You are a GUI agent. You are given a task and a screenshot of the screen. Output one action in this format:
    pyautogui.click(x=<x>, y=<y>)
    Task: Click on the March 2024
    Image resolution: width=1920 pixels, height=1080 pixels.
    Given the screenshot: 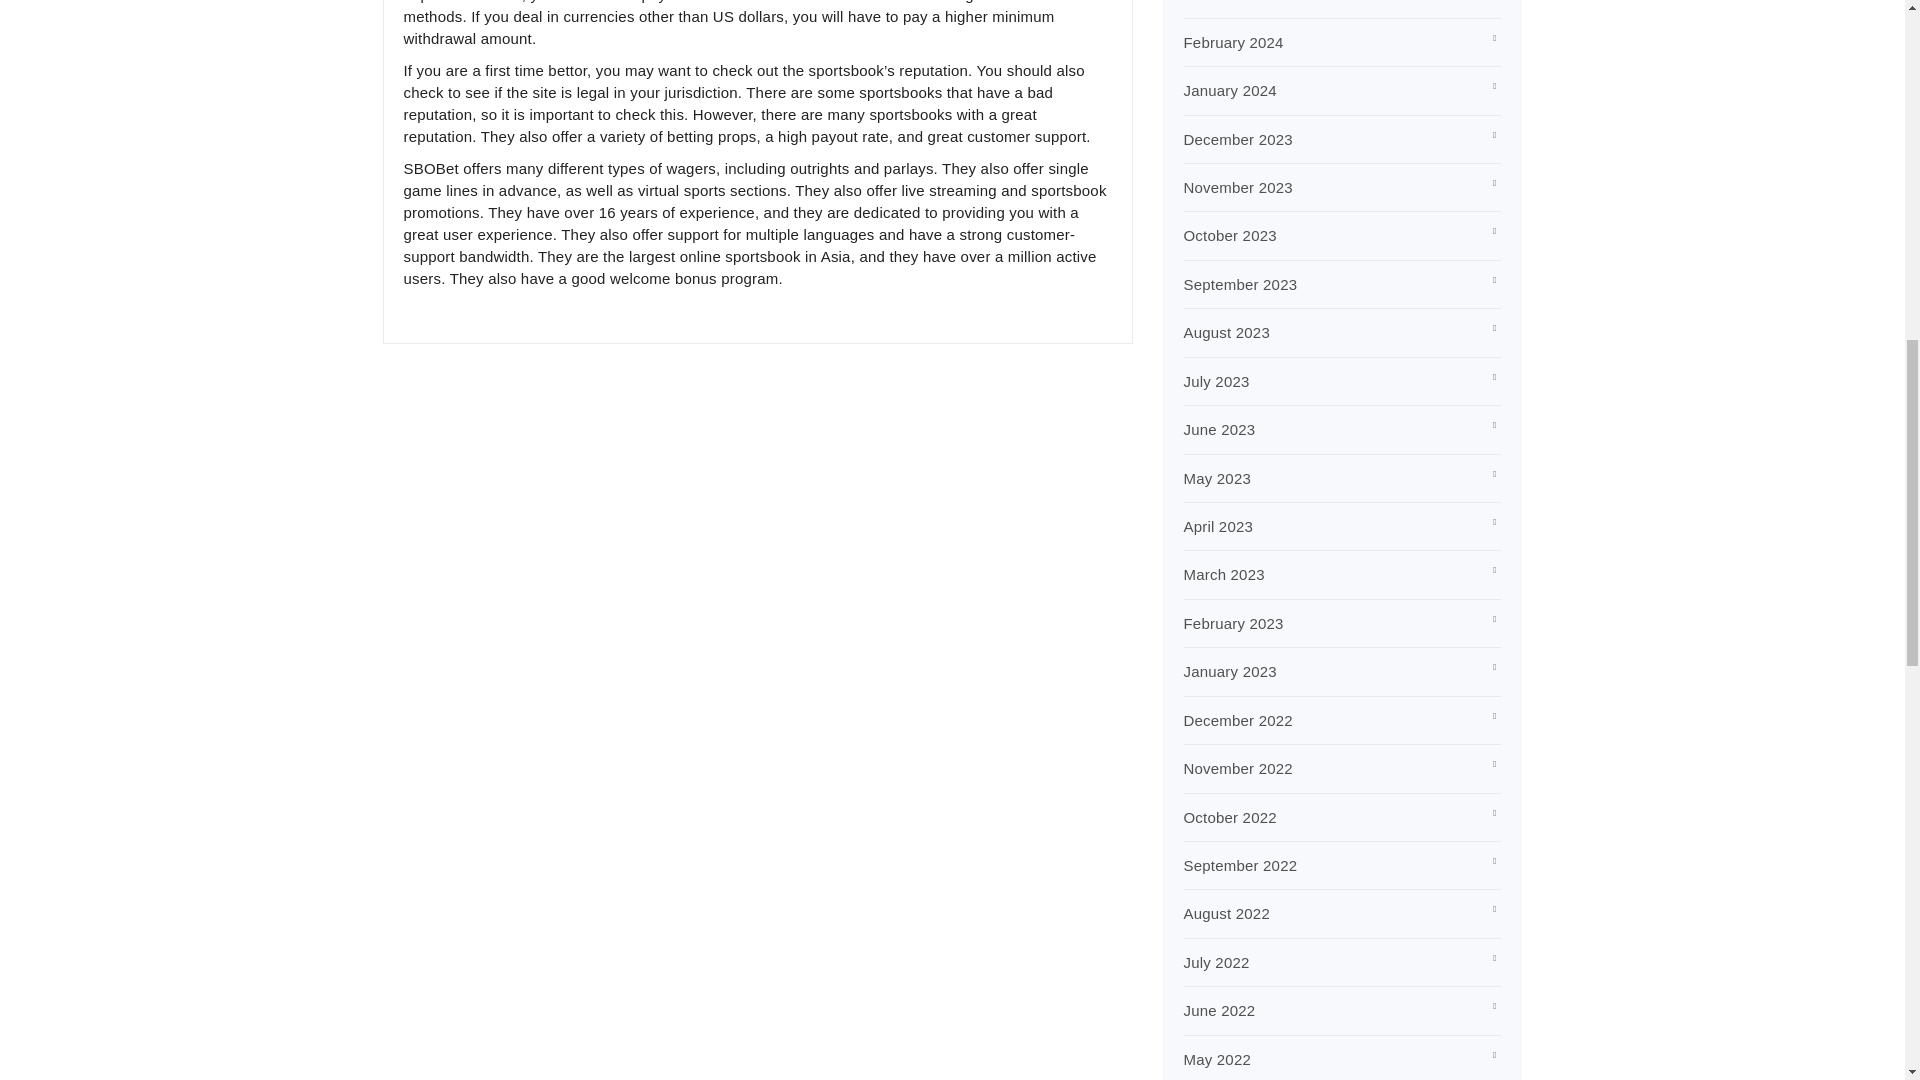 What is the action you would take?
    pyautogui.click(x=1224, y=1)
    